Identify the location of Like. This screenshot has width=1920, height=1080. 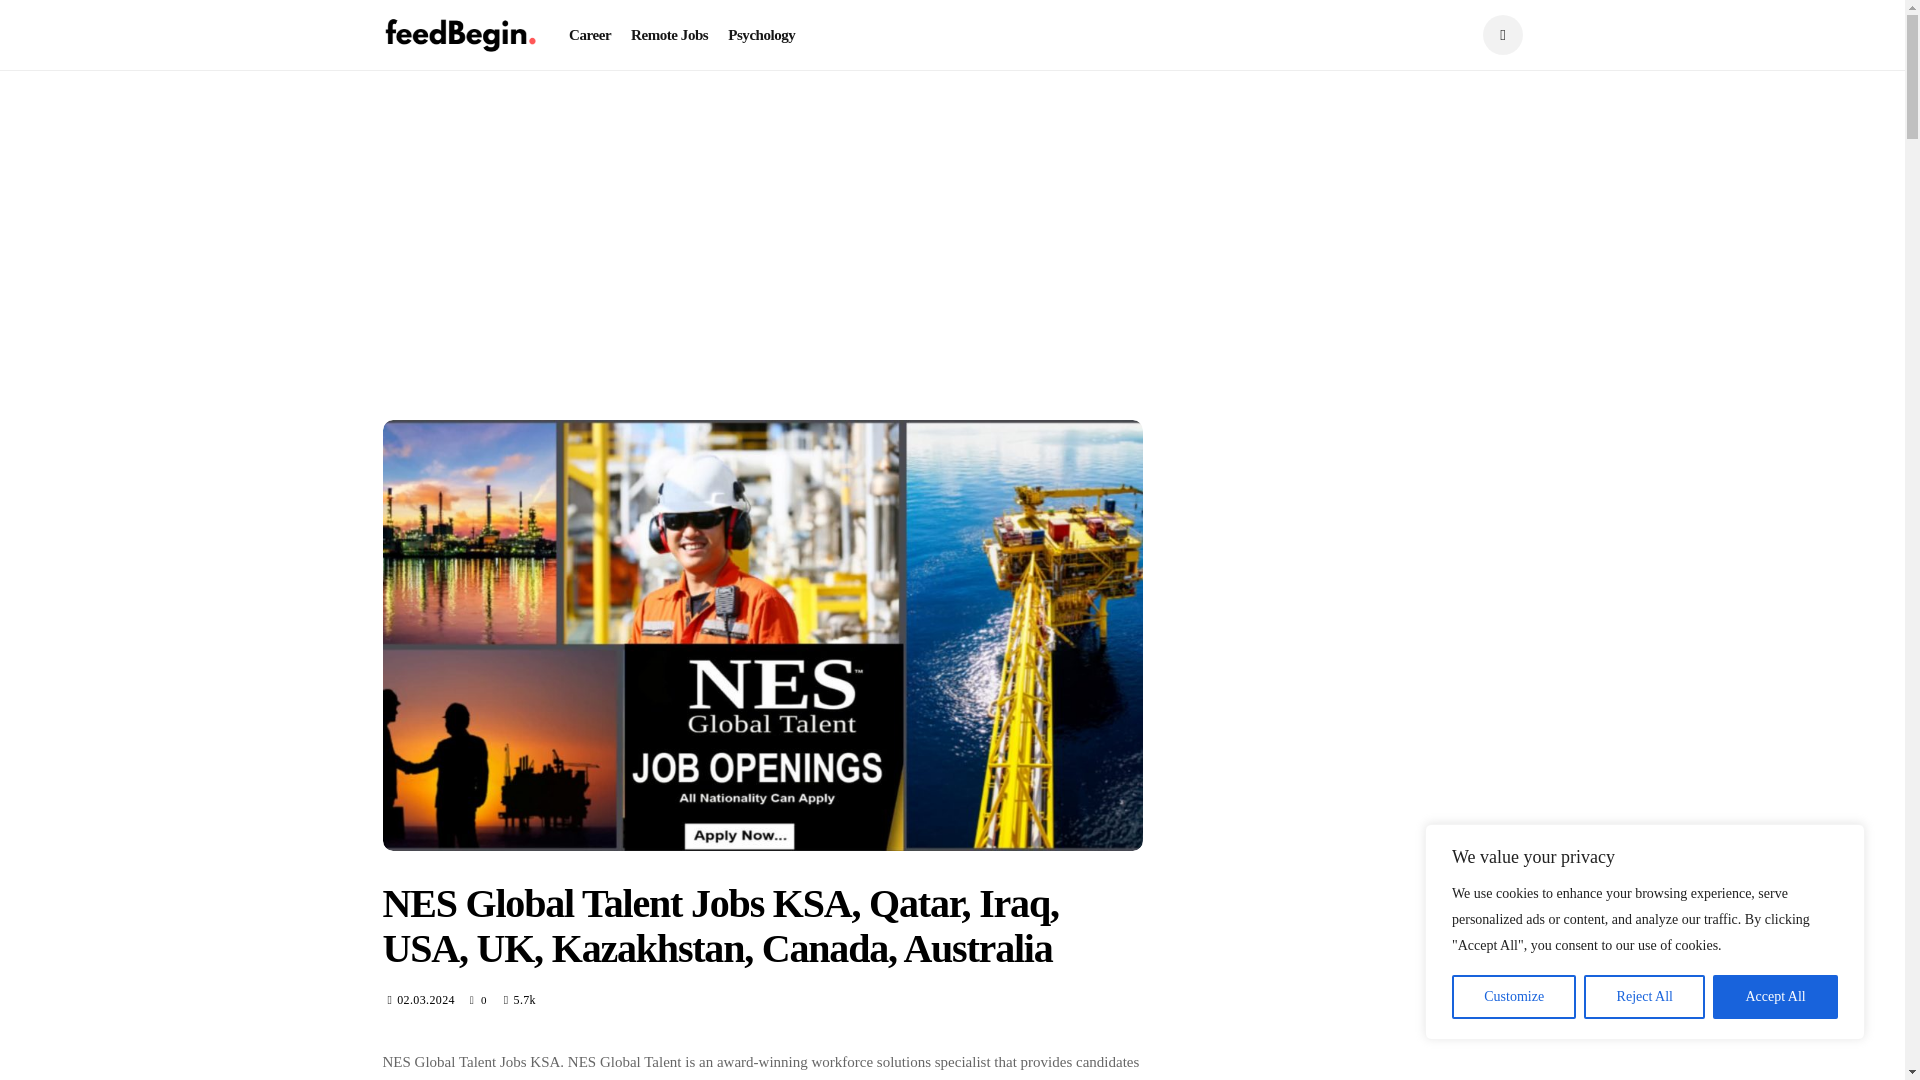
(480, 1000).